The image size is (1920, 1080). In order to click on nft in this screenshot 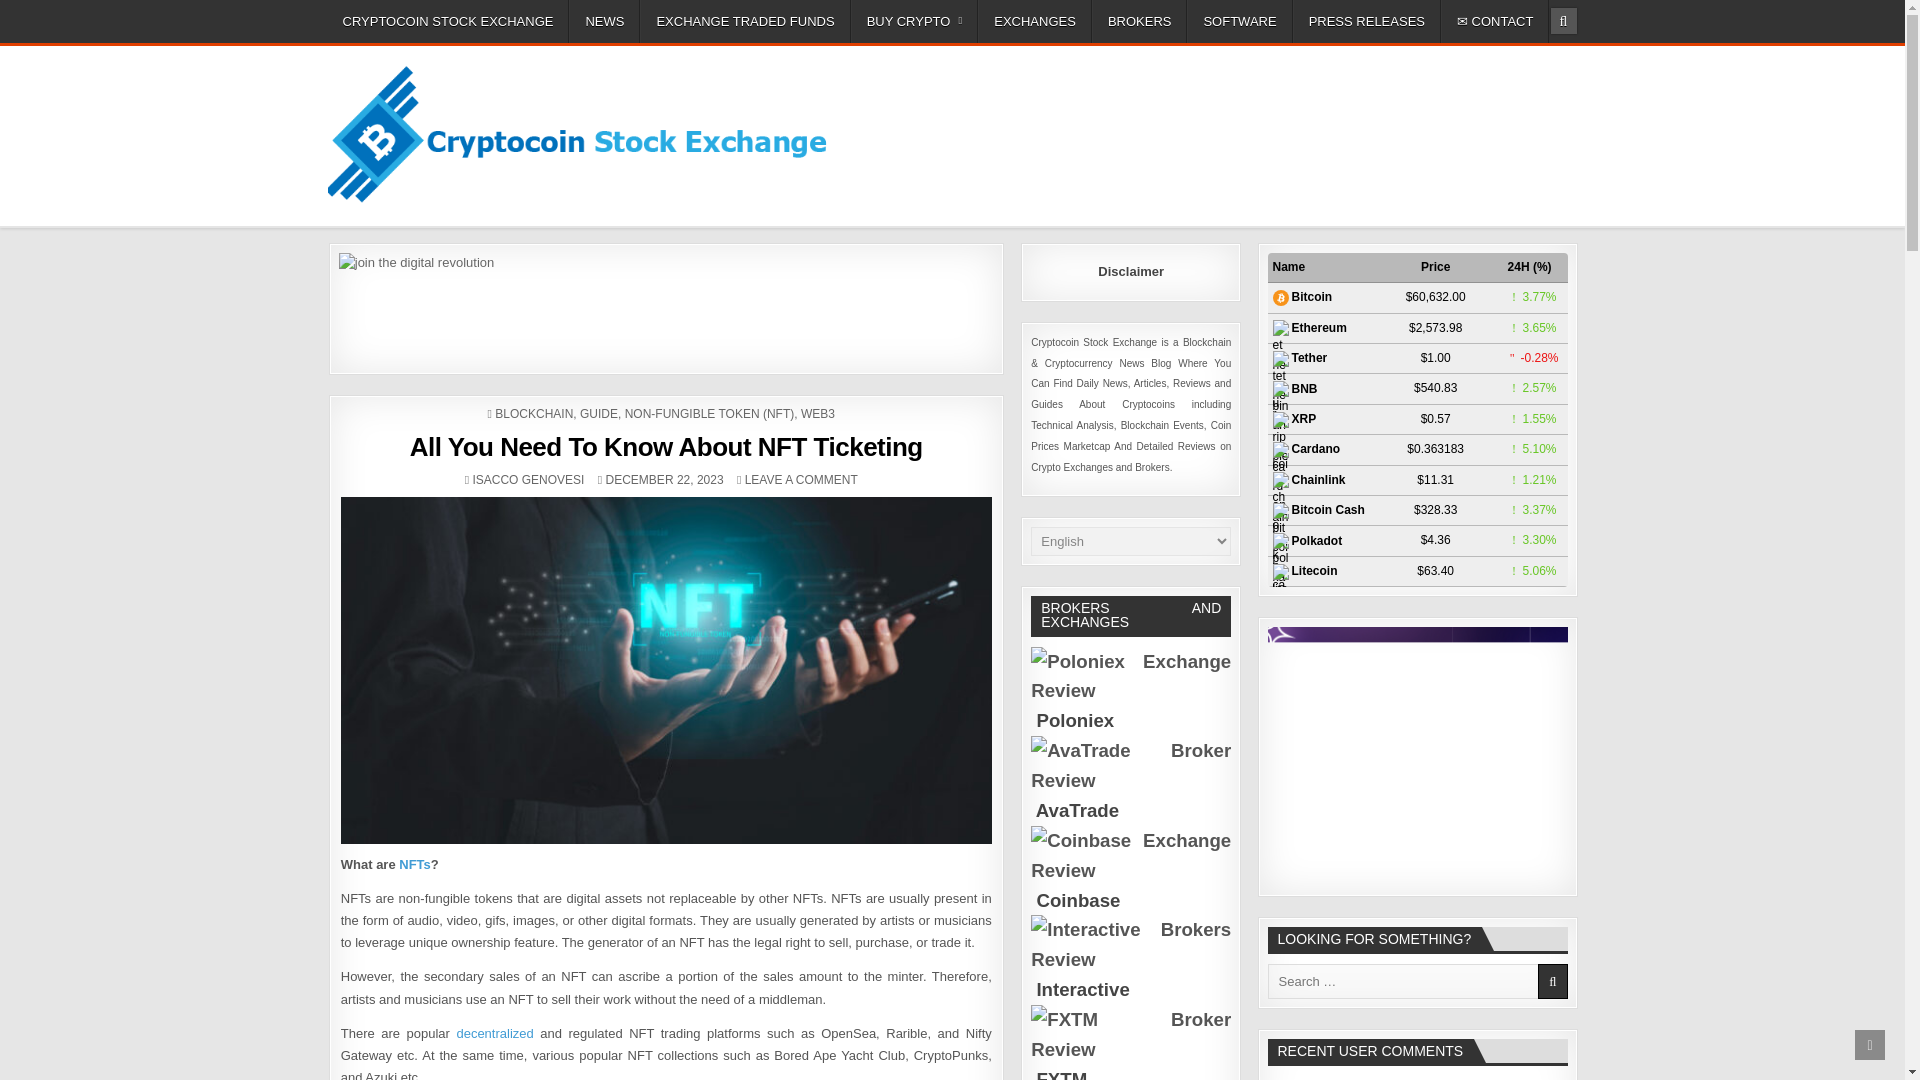, I will do `click(414, 864)`.